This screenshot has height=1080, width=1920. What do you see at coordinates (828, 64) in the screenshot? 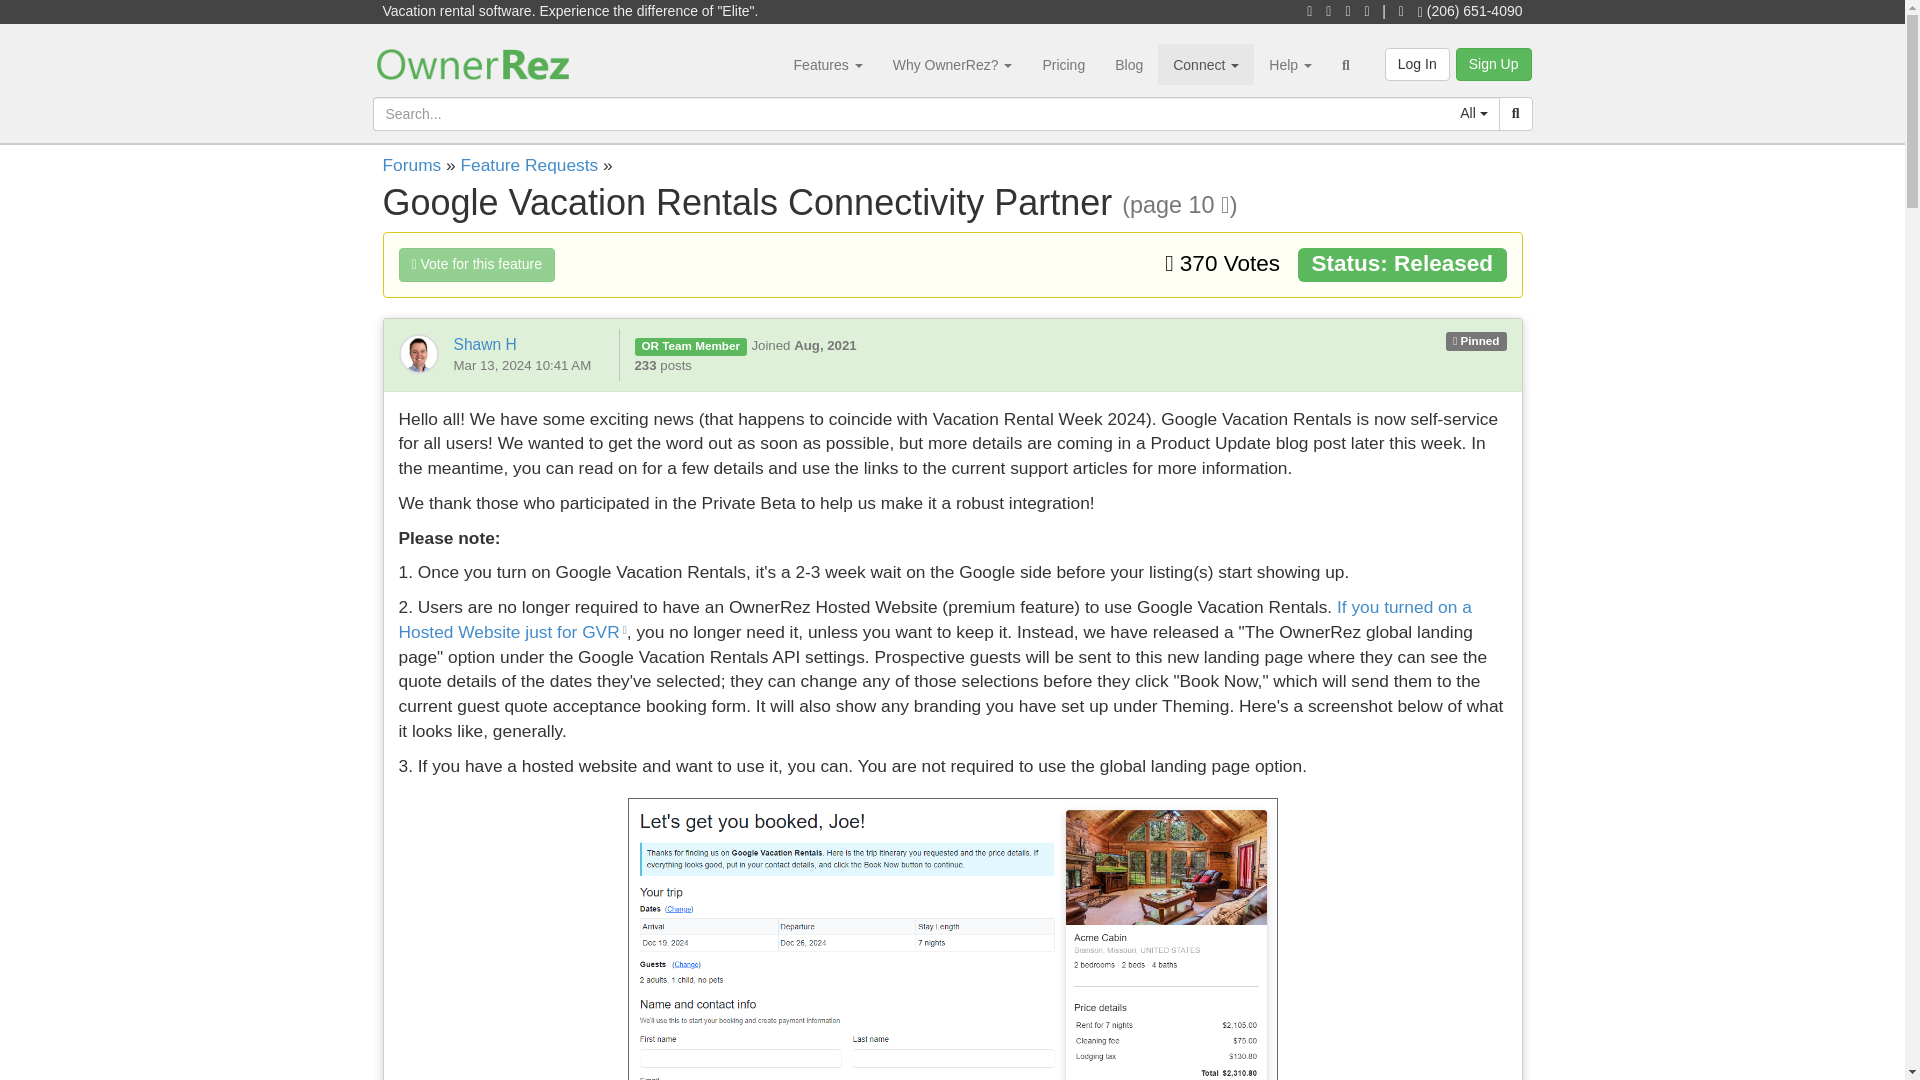
I see `Features` at bounding box center [828, 64].